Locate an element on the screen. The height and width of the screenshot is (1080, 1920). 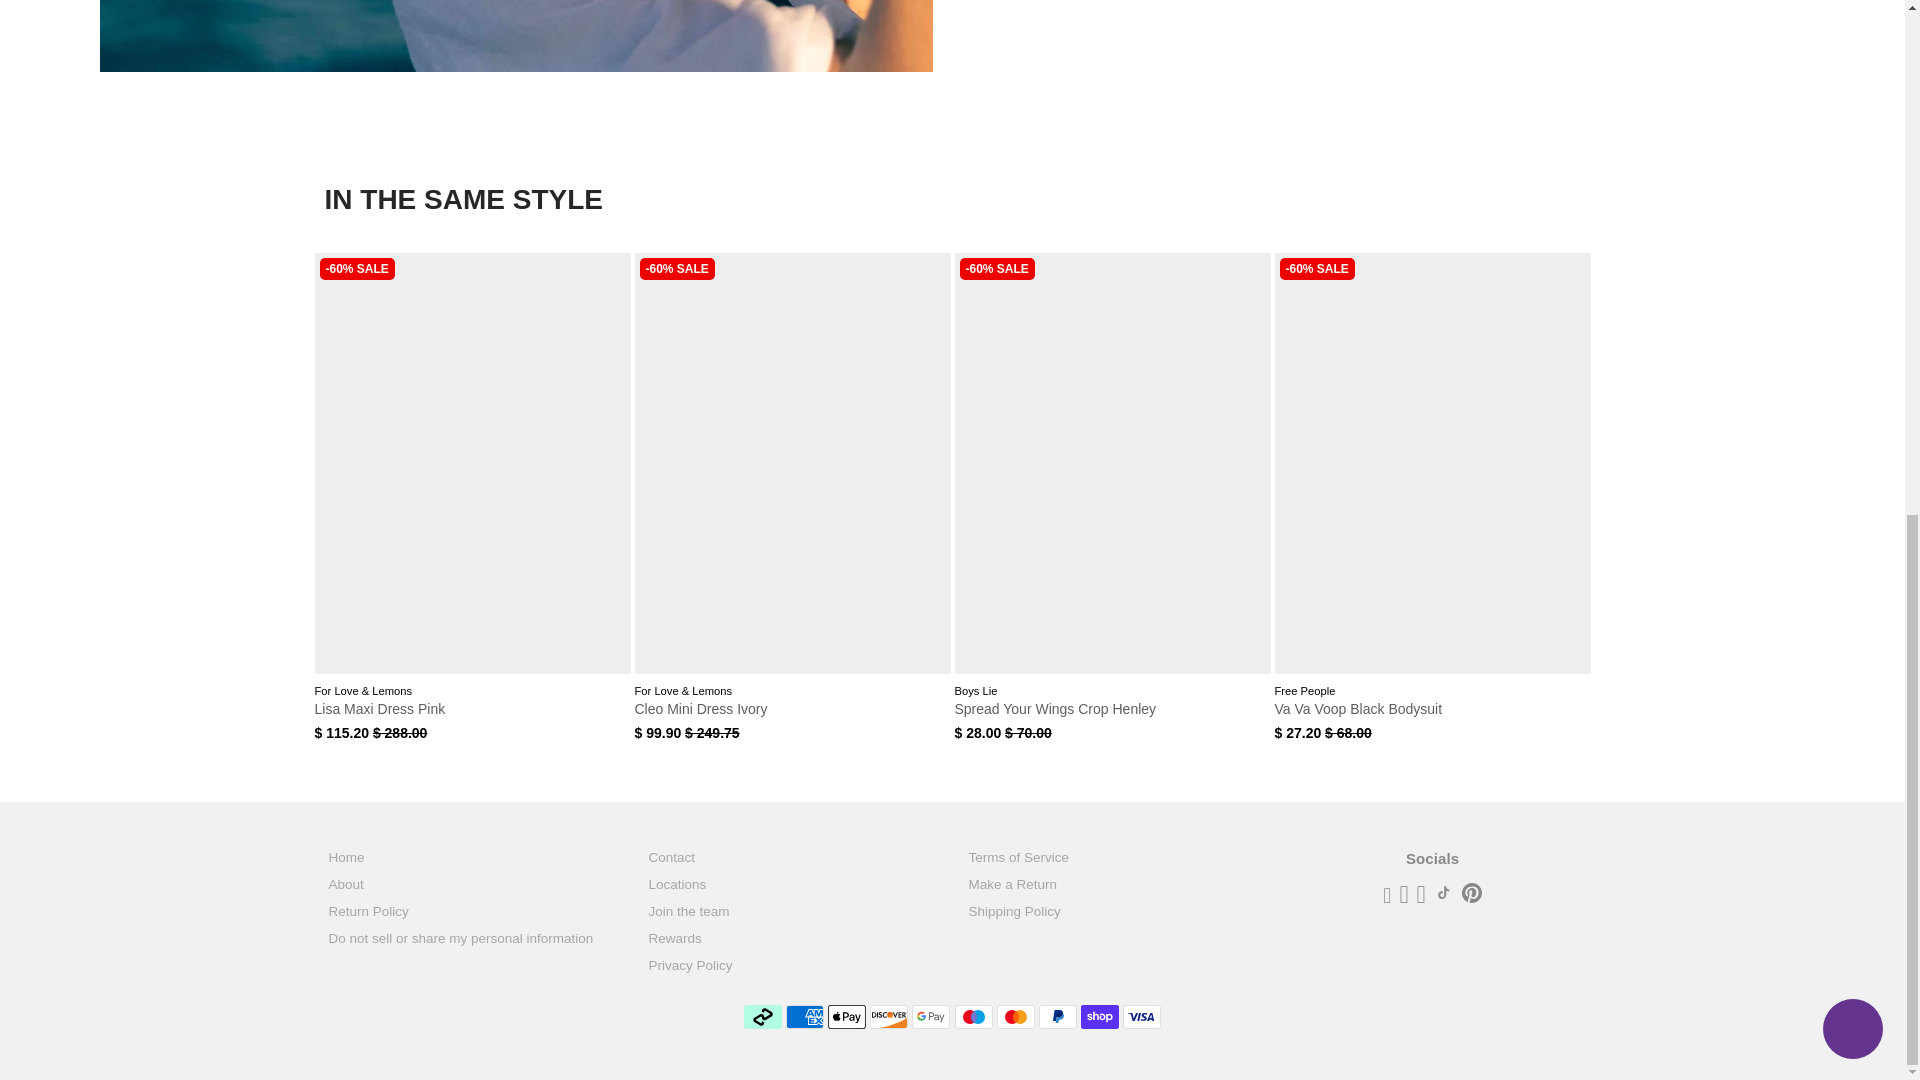
Discover is located at coordinates (888, 1017).